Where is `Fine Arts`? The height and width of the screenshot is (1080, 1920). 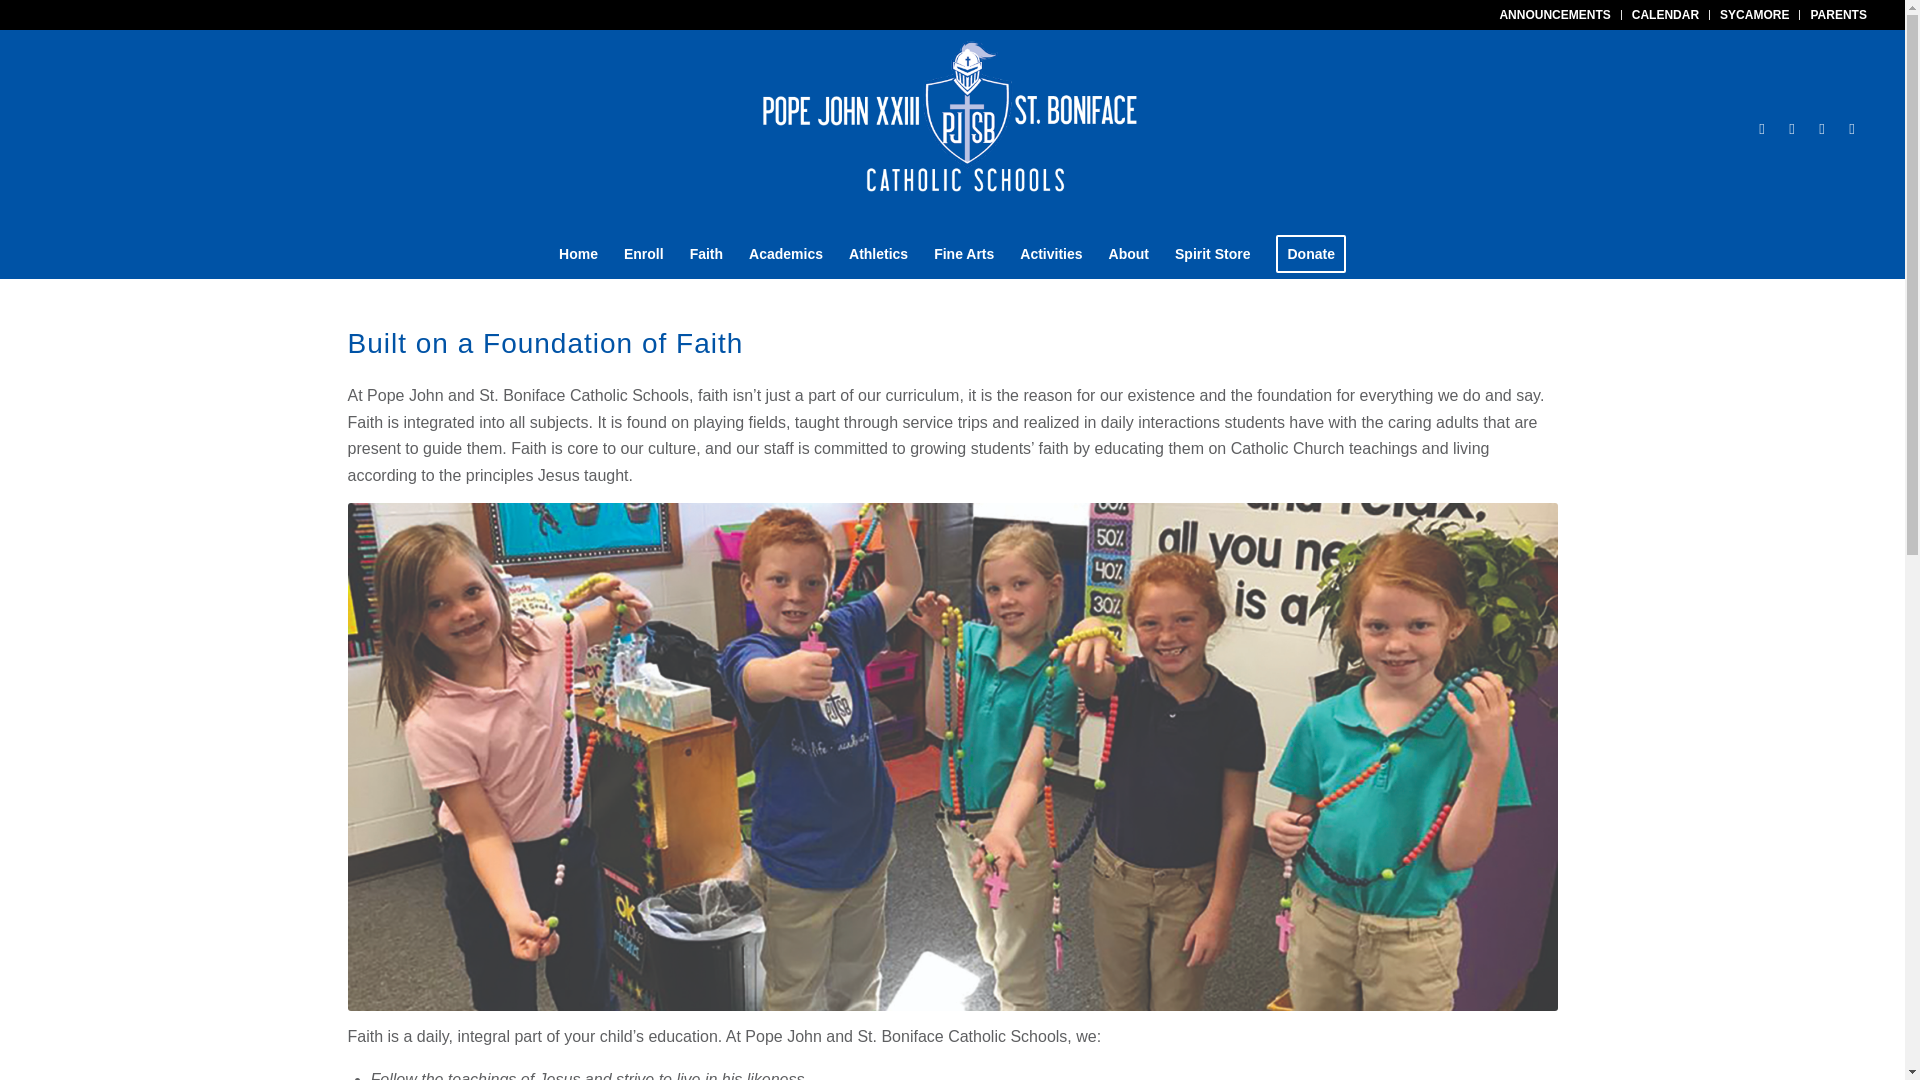 Fine Arts is located at coordinates (964, 253).